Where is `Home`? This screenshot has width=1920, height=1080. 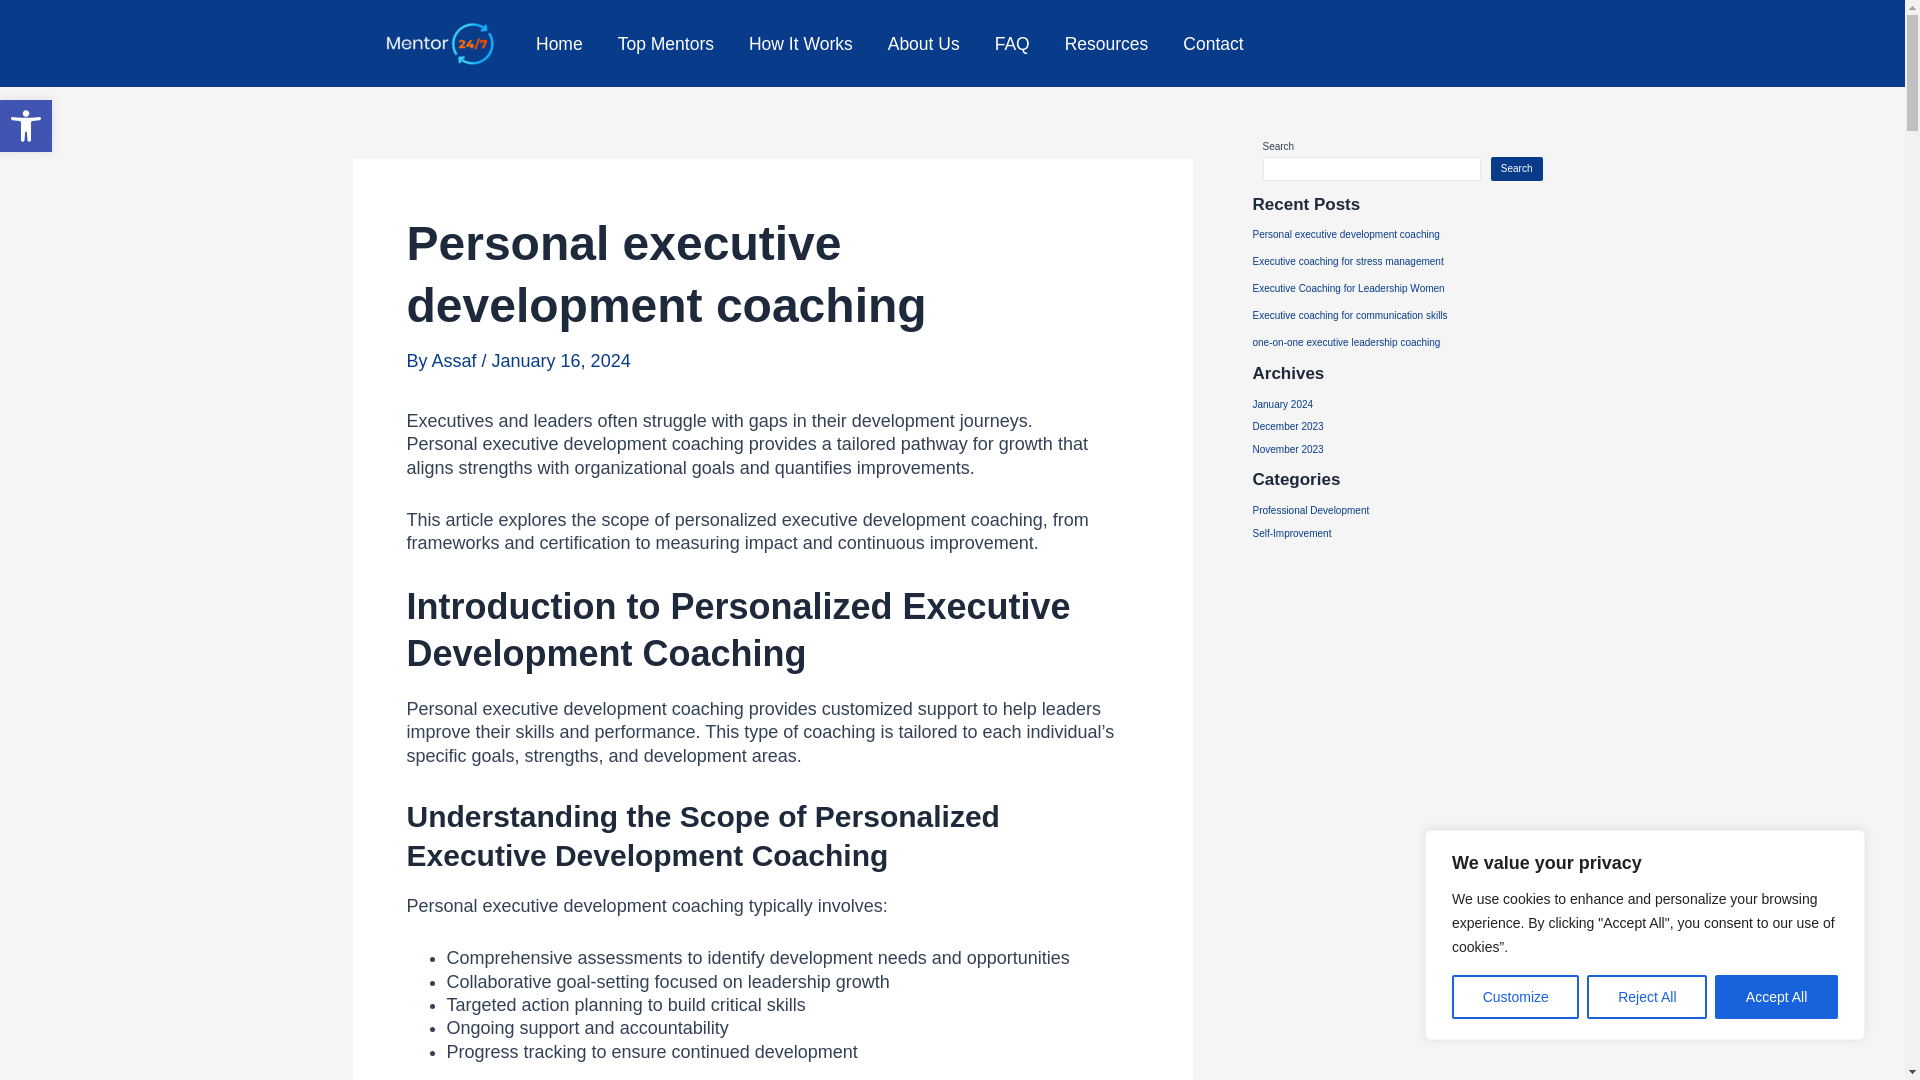
Home is located at coordinates (558, 44).